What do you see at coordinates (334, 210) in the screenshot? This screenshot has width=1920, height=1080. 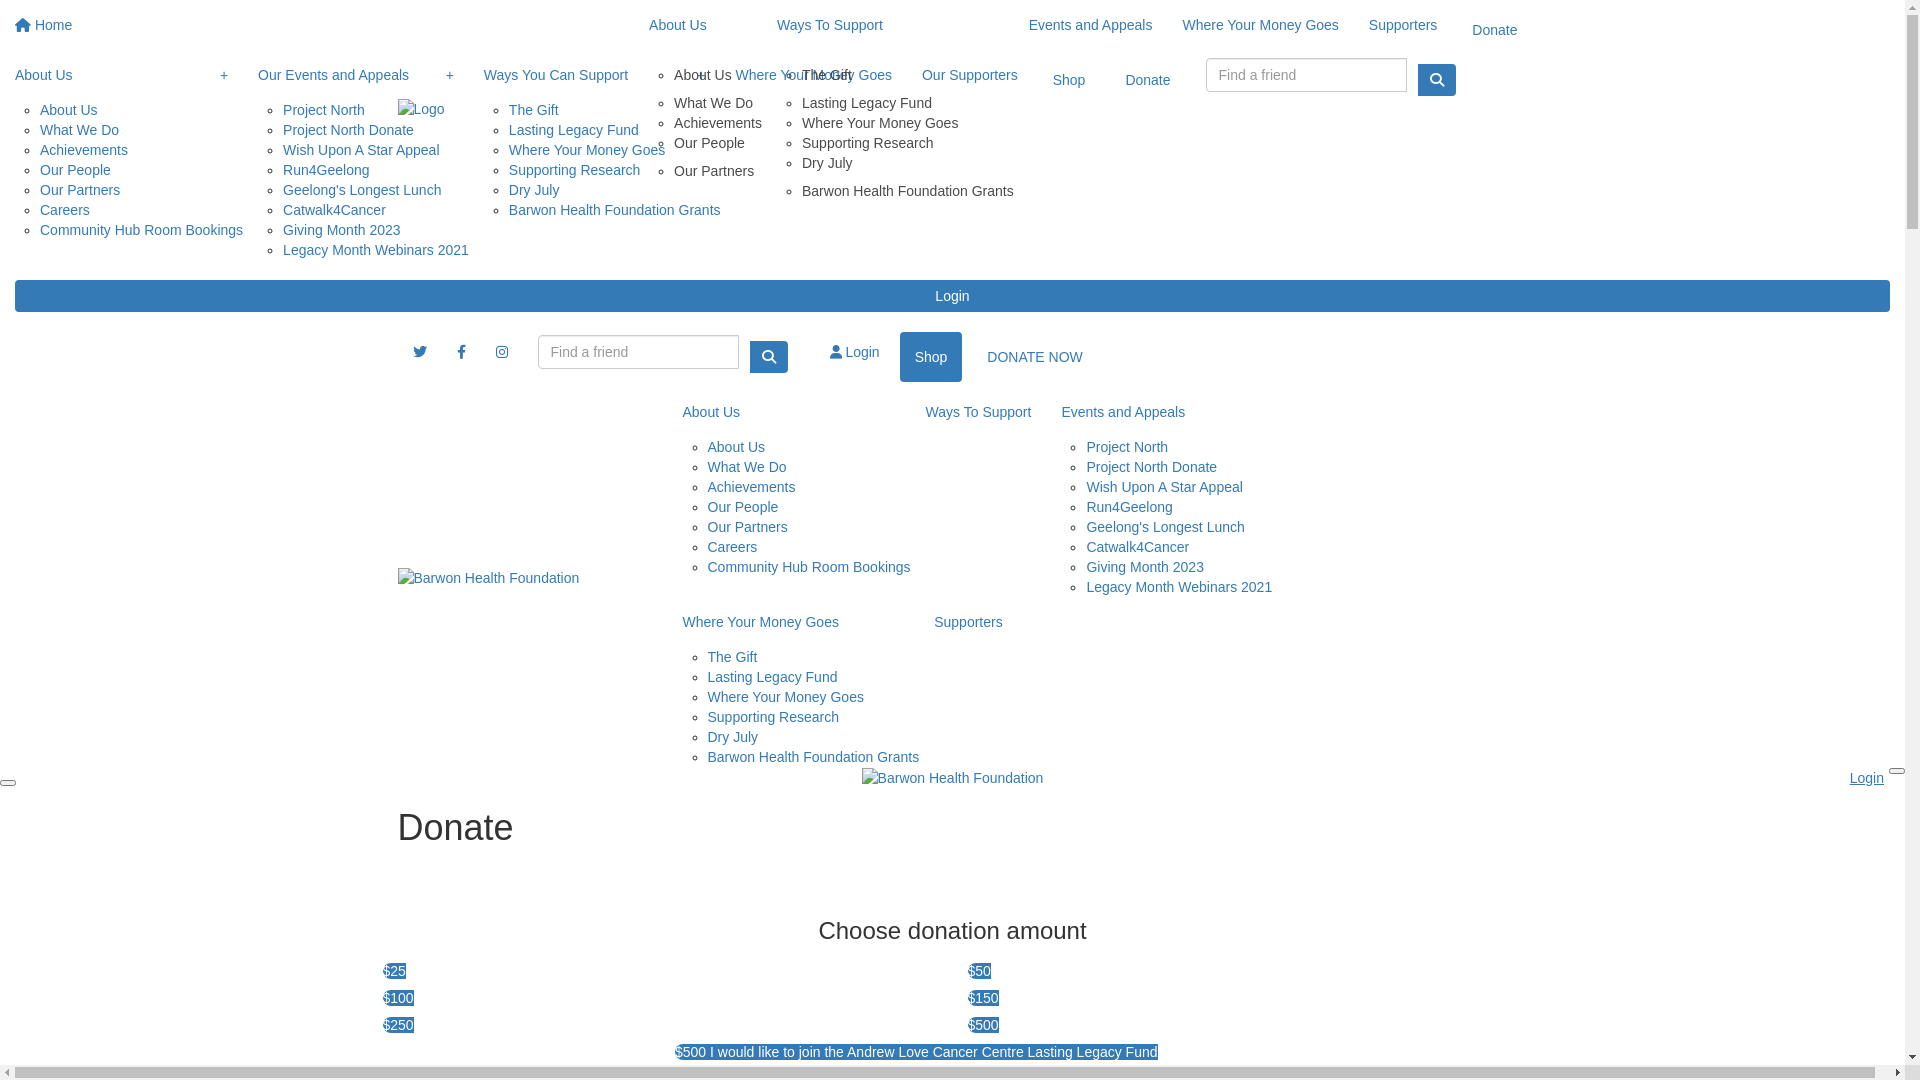 I see `Catwalk4Cancer` at bounding box center [334, 210].